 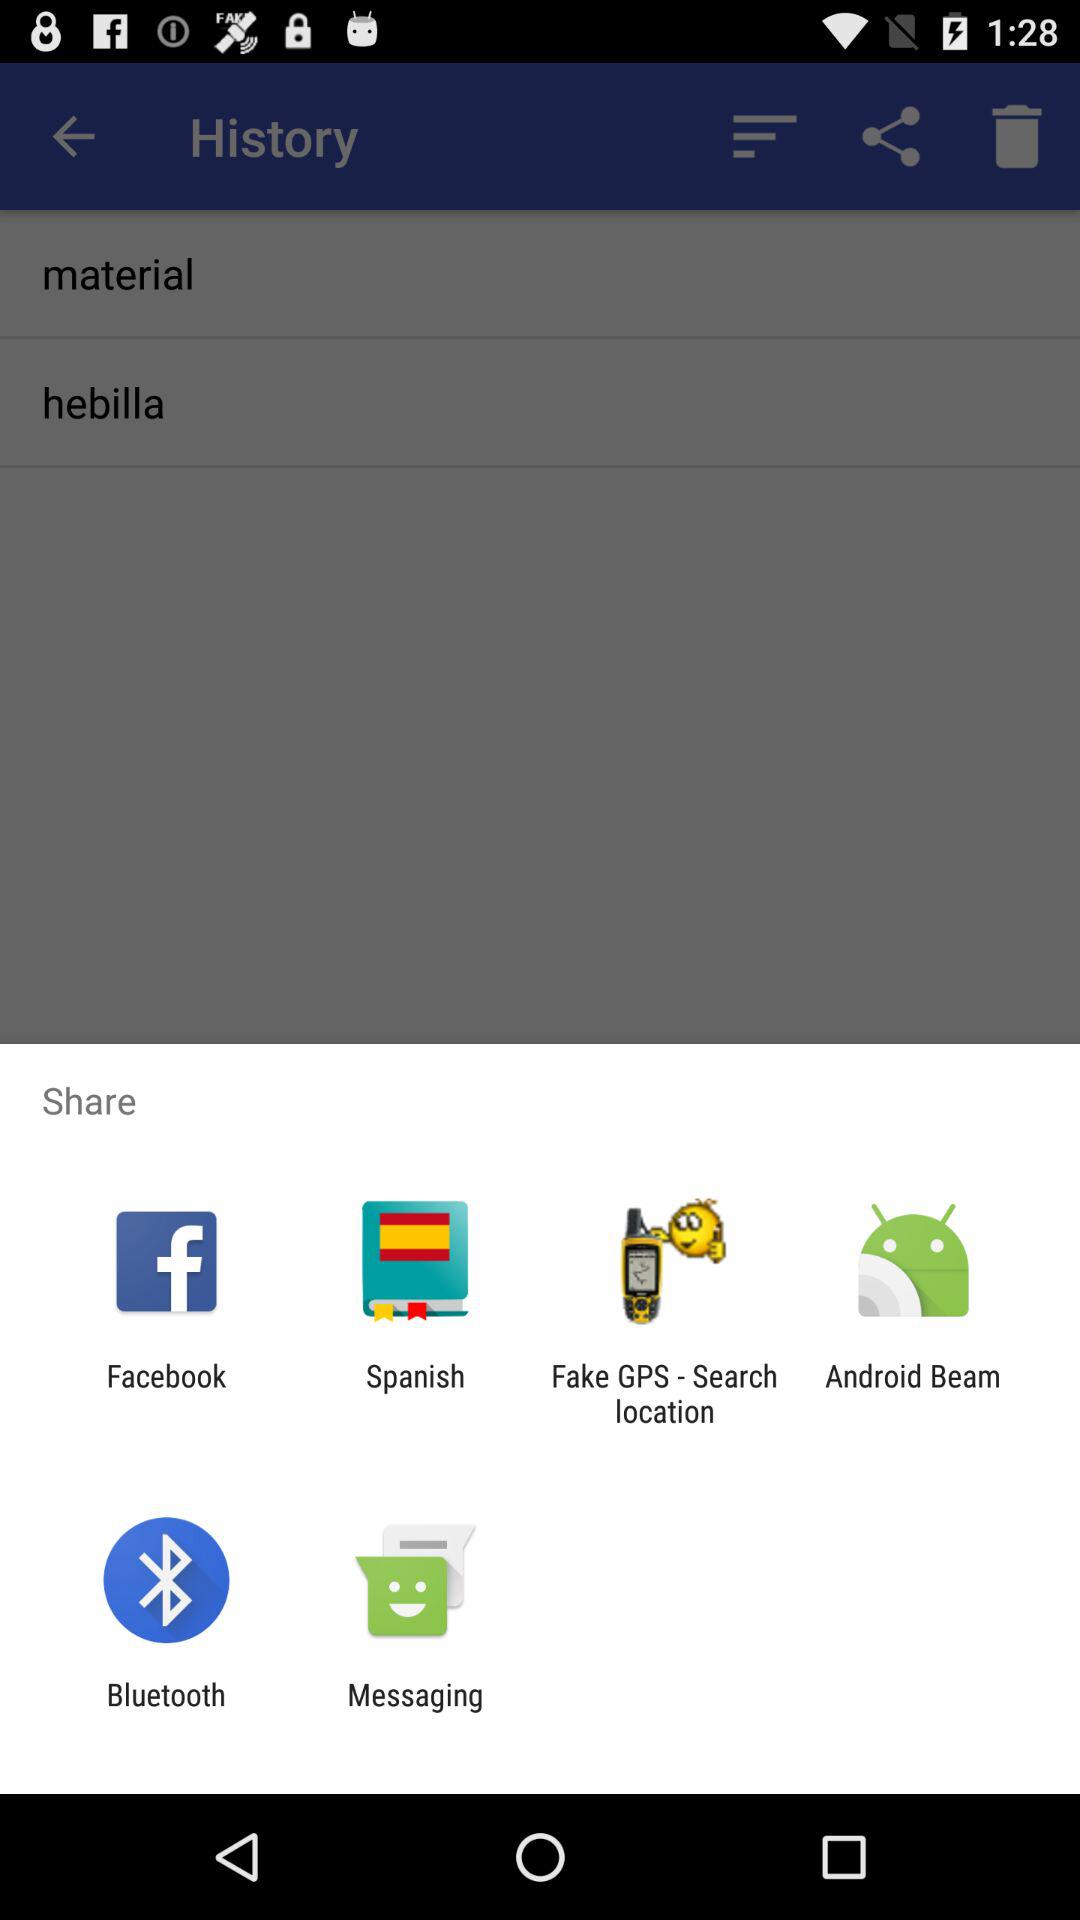 What do you see at coordinates (414, 1393) in the screenshot?
I see `click the app next to facebook item` at bounding box center [414, 1393].